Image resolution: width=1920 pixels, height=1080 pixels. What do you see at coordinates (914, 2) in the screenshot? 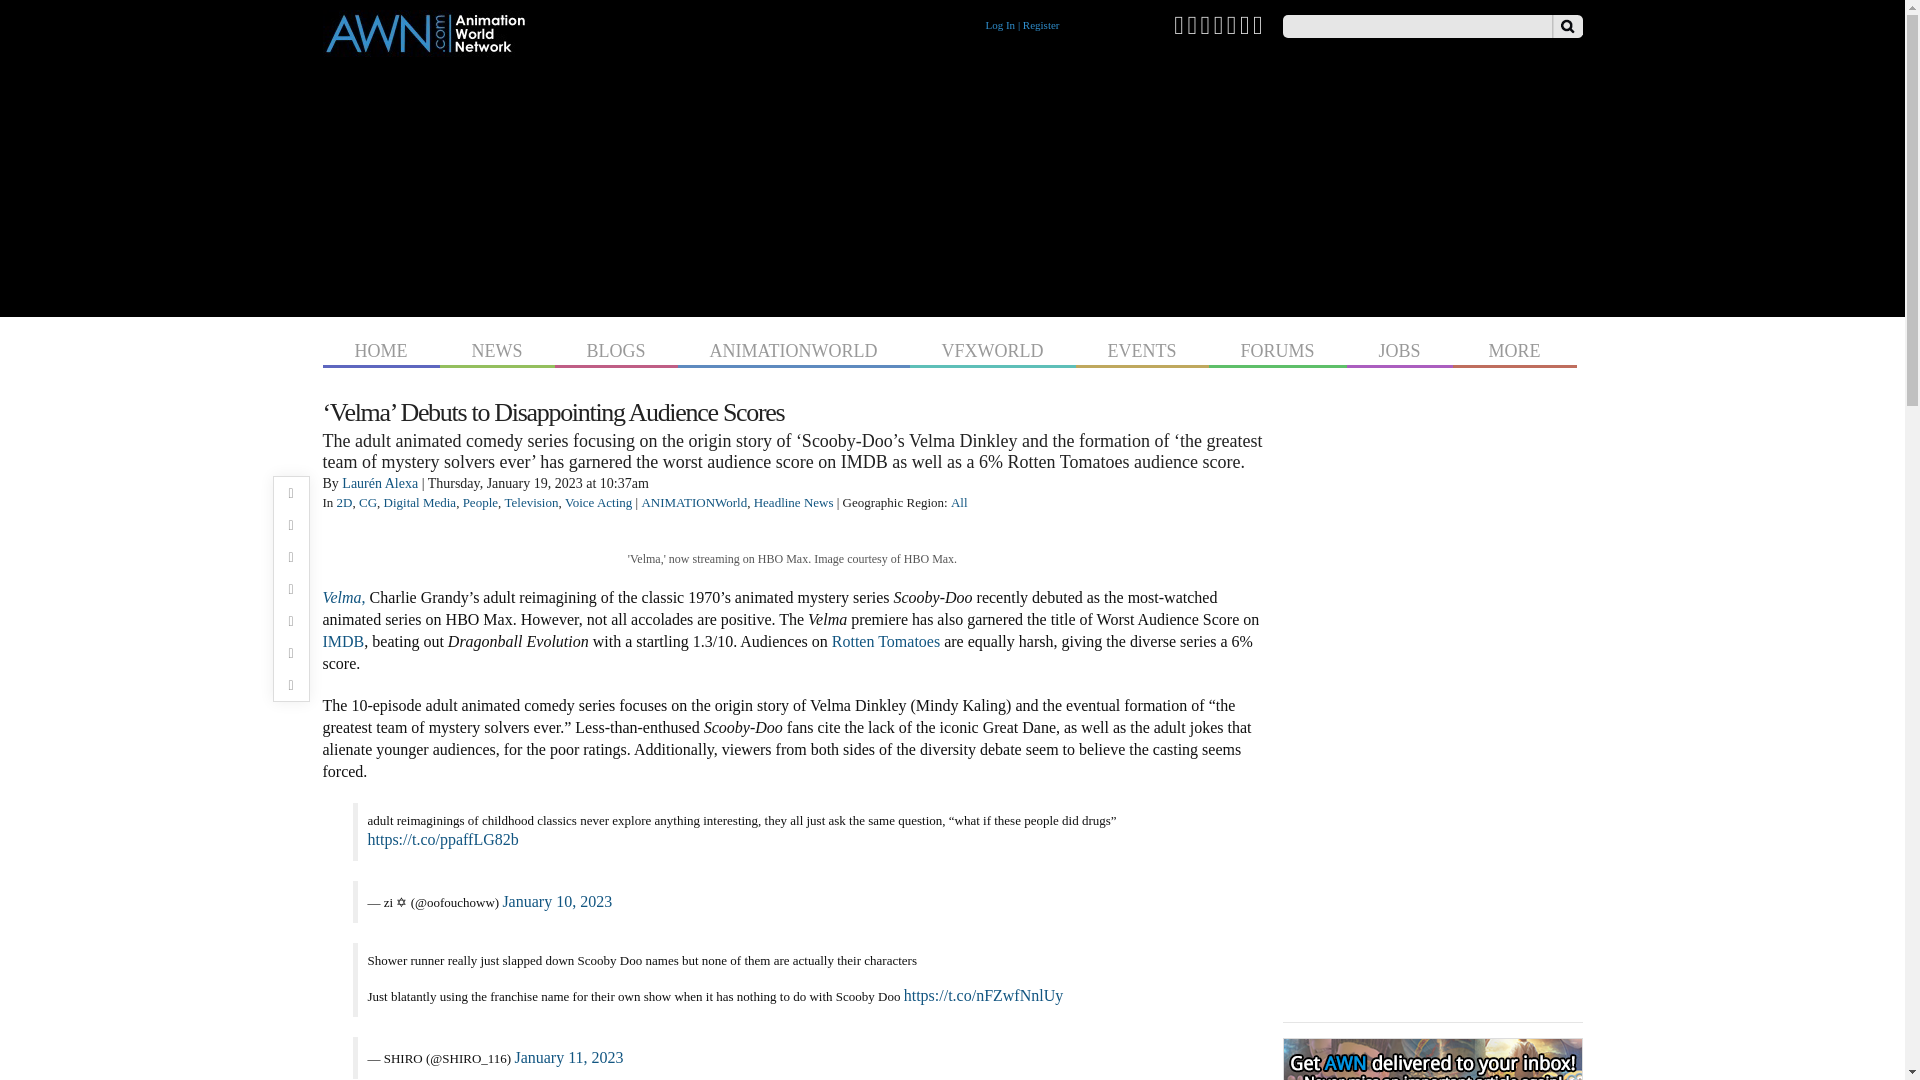
I see `Skip to main content` at bounding box center [914, 2].